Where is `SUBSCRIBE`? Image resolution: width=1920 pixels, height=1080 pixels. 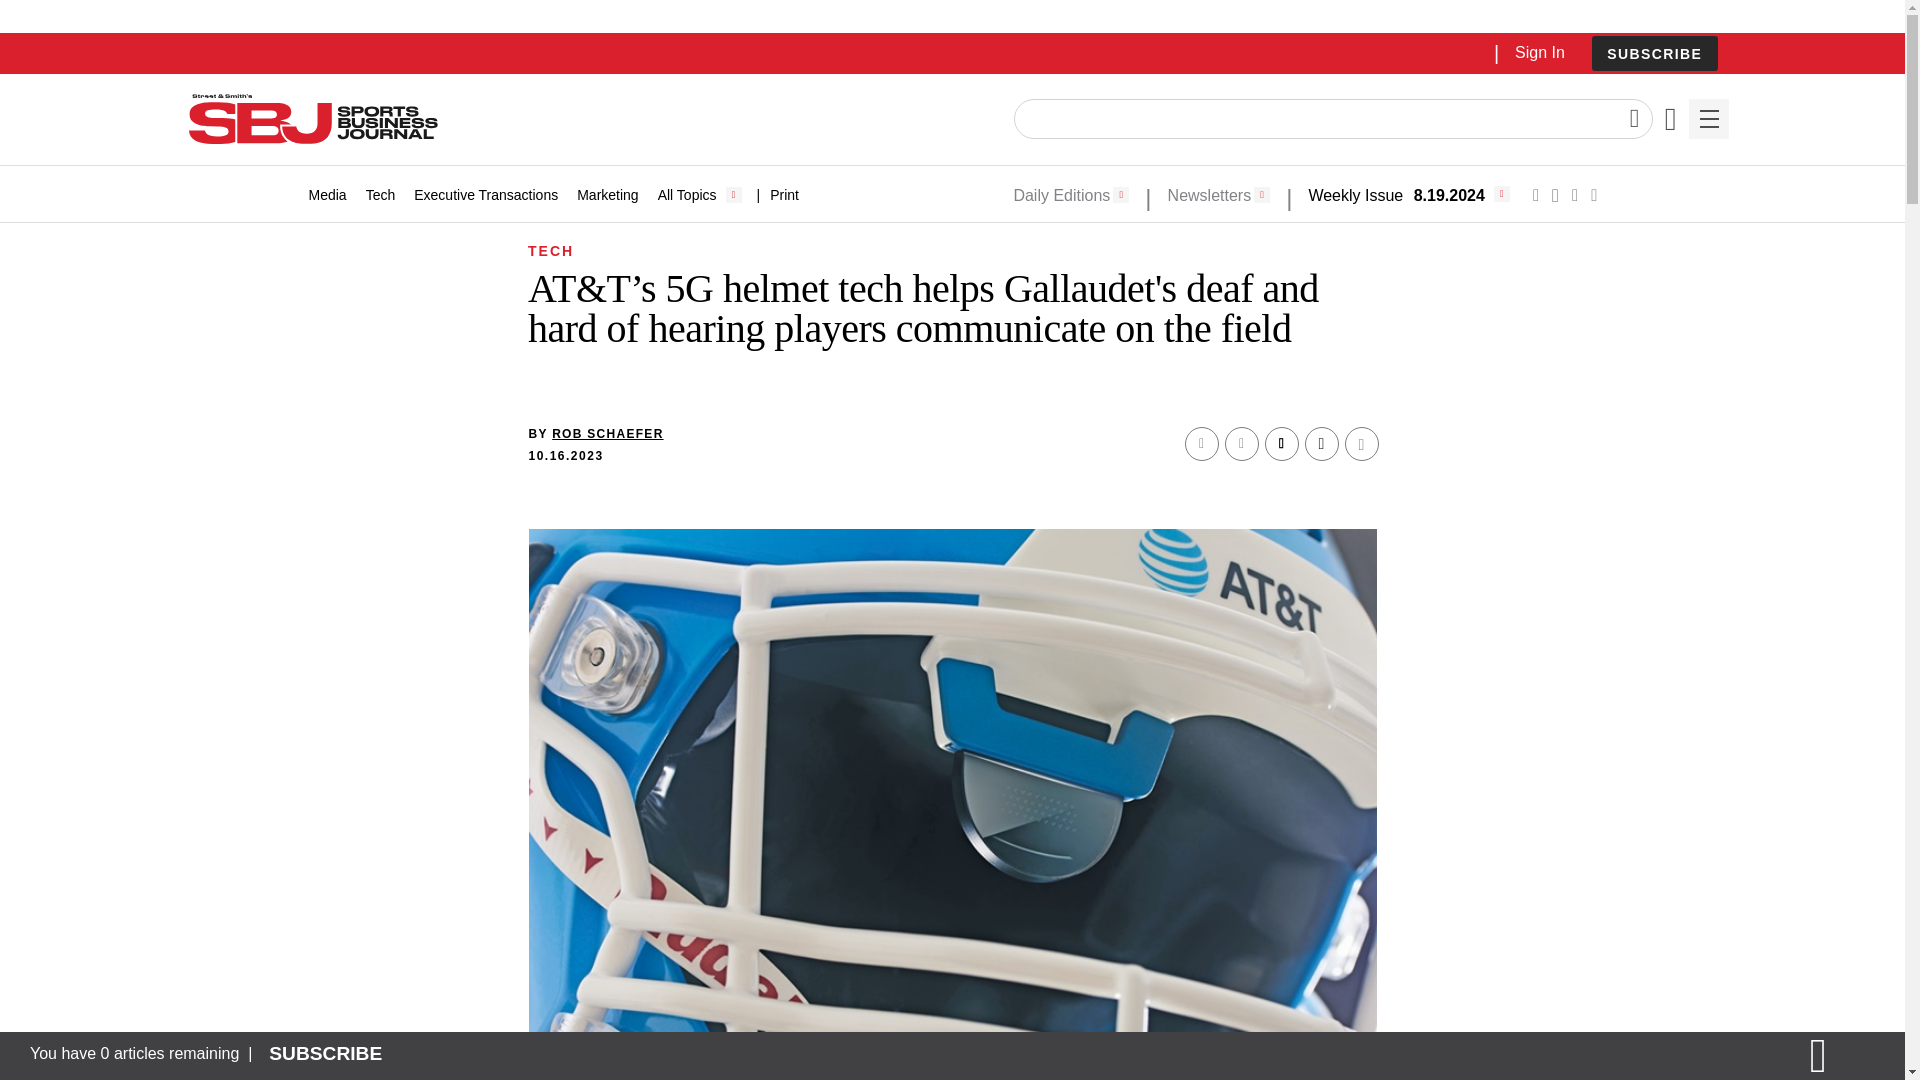
SUBSCRIBE is located at coordinates (1654, 54).